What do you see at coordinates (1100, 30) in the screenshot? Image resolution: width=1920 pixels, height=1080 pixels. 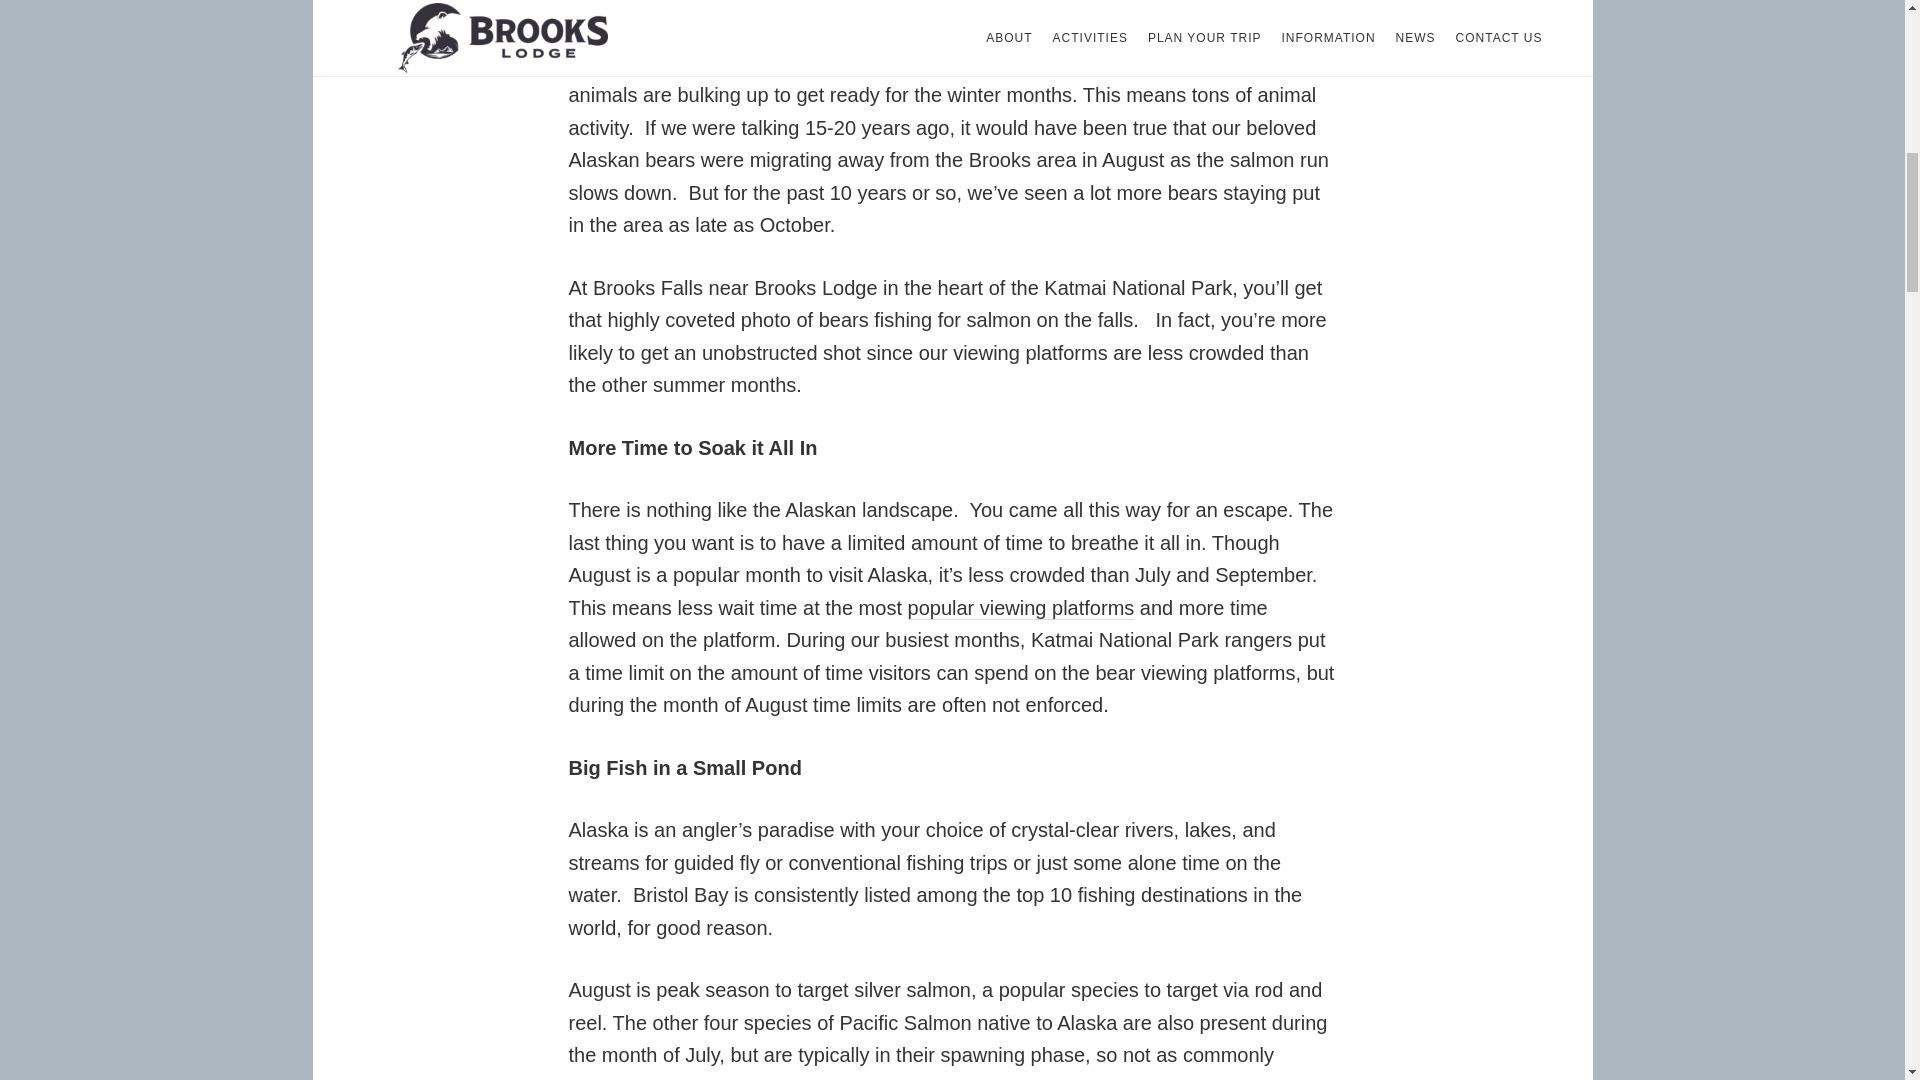 I see `wildlife viewing` at bounding box center [1100, 30].